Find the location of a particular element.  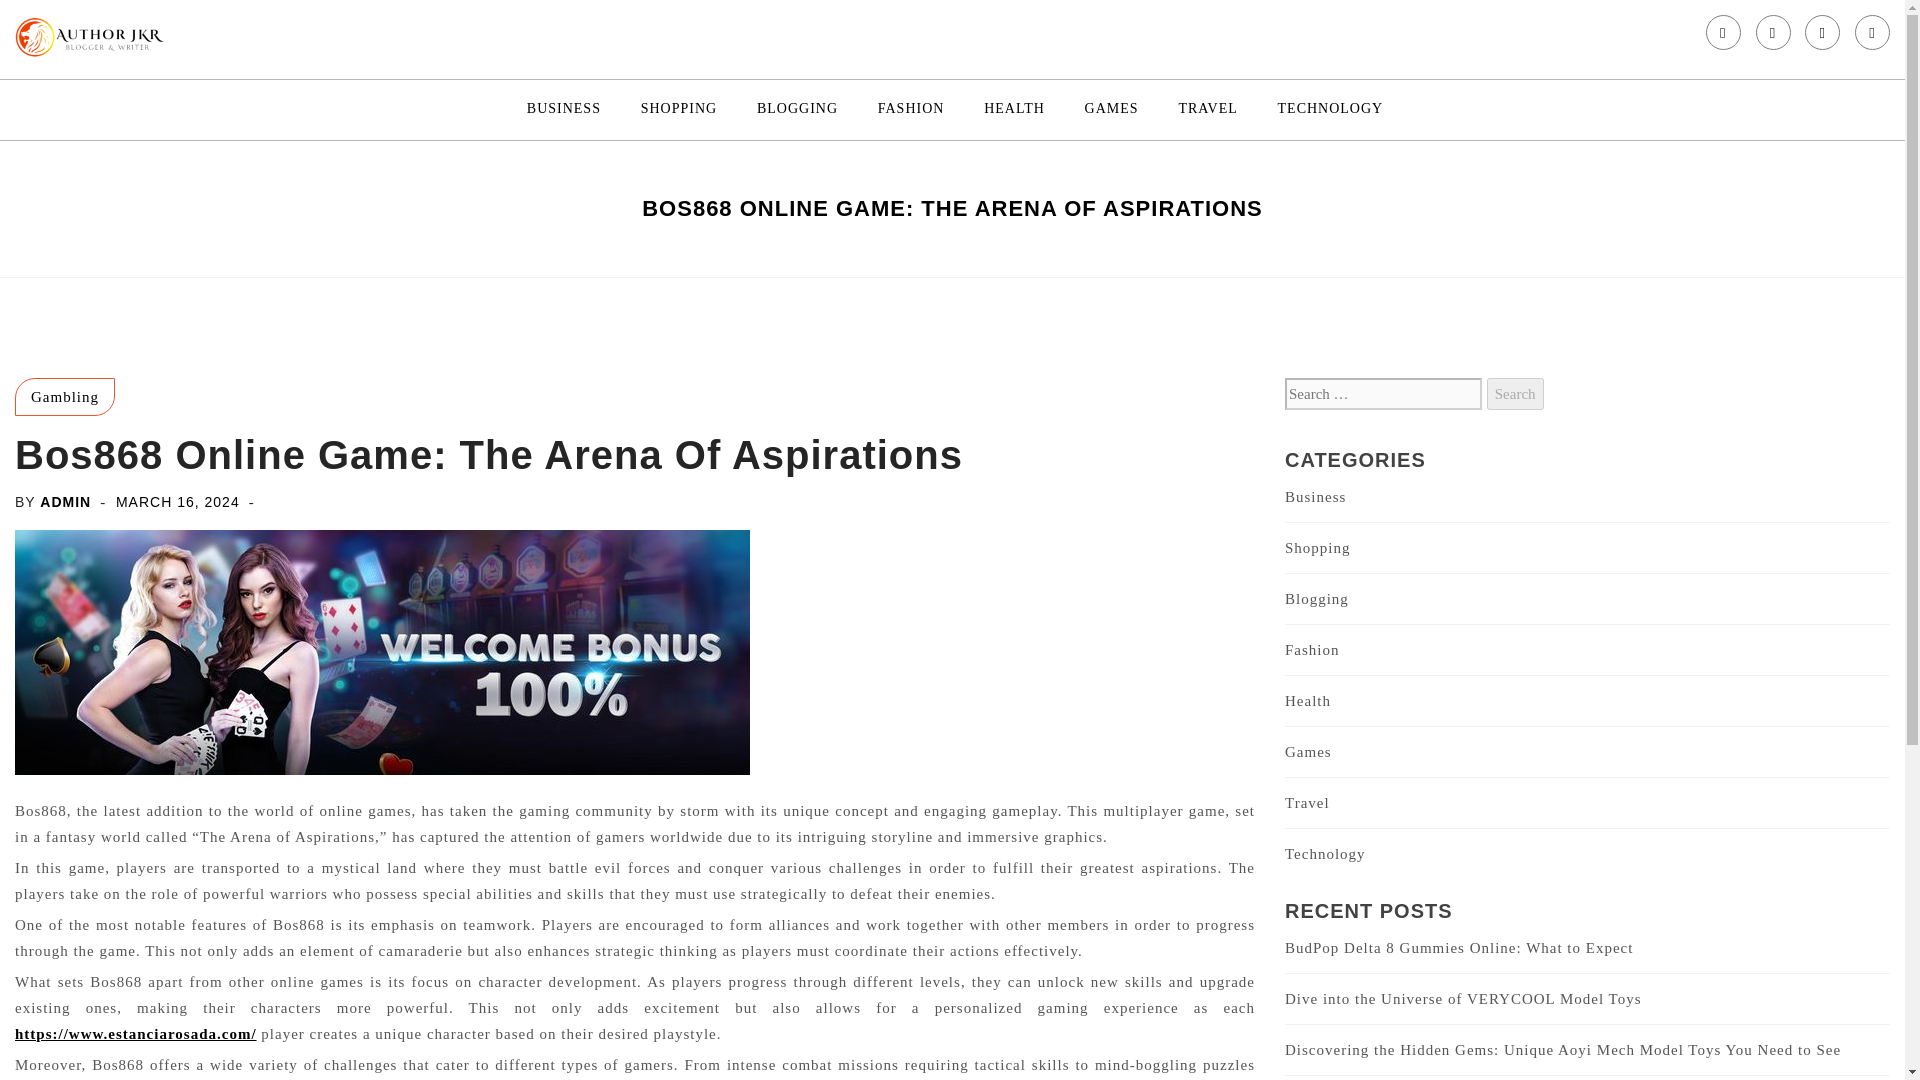

BLOGGING is located at coordinates (796, 110).